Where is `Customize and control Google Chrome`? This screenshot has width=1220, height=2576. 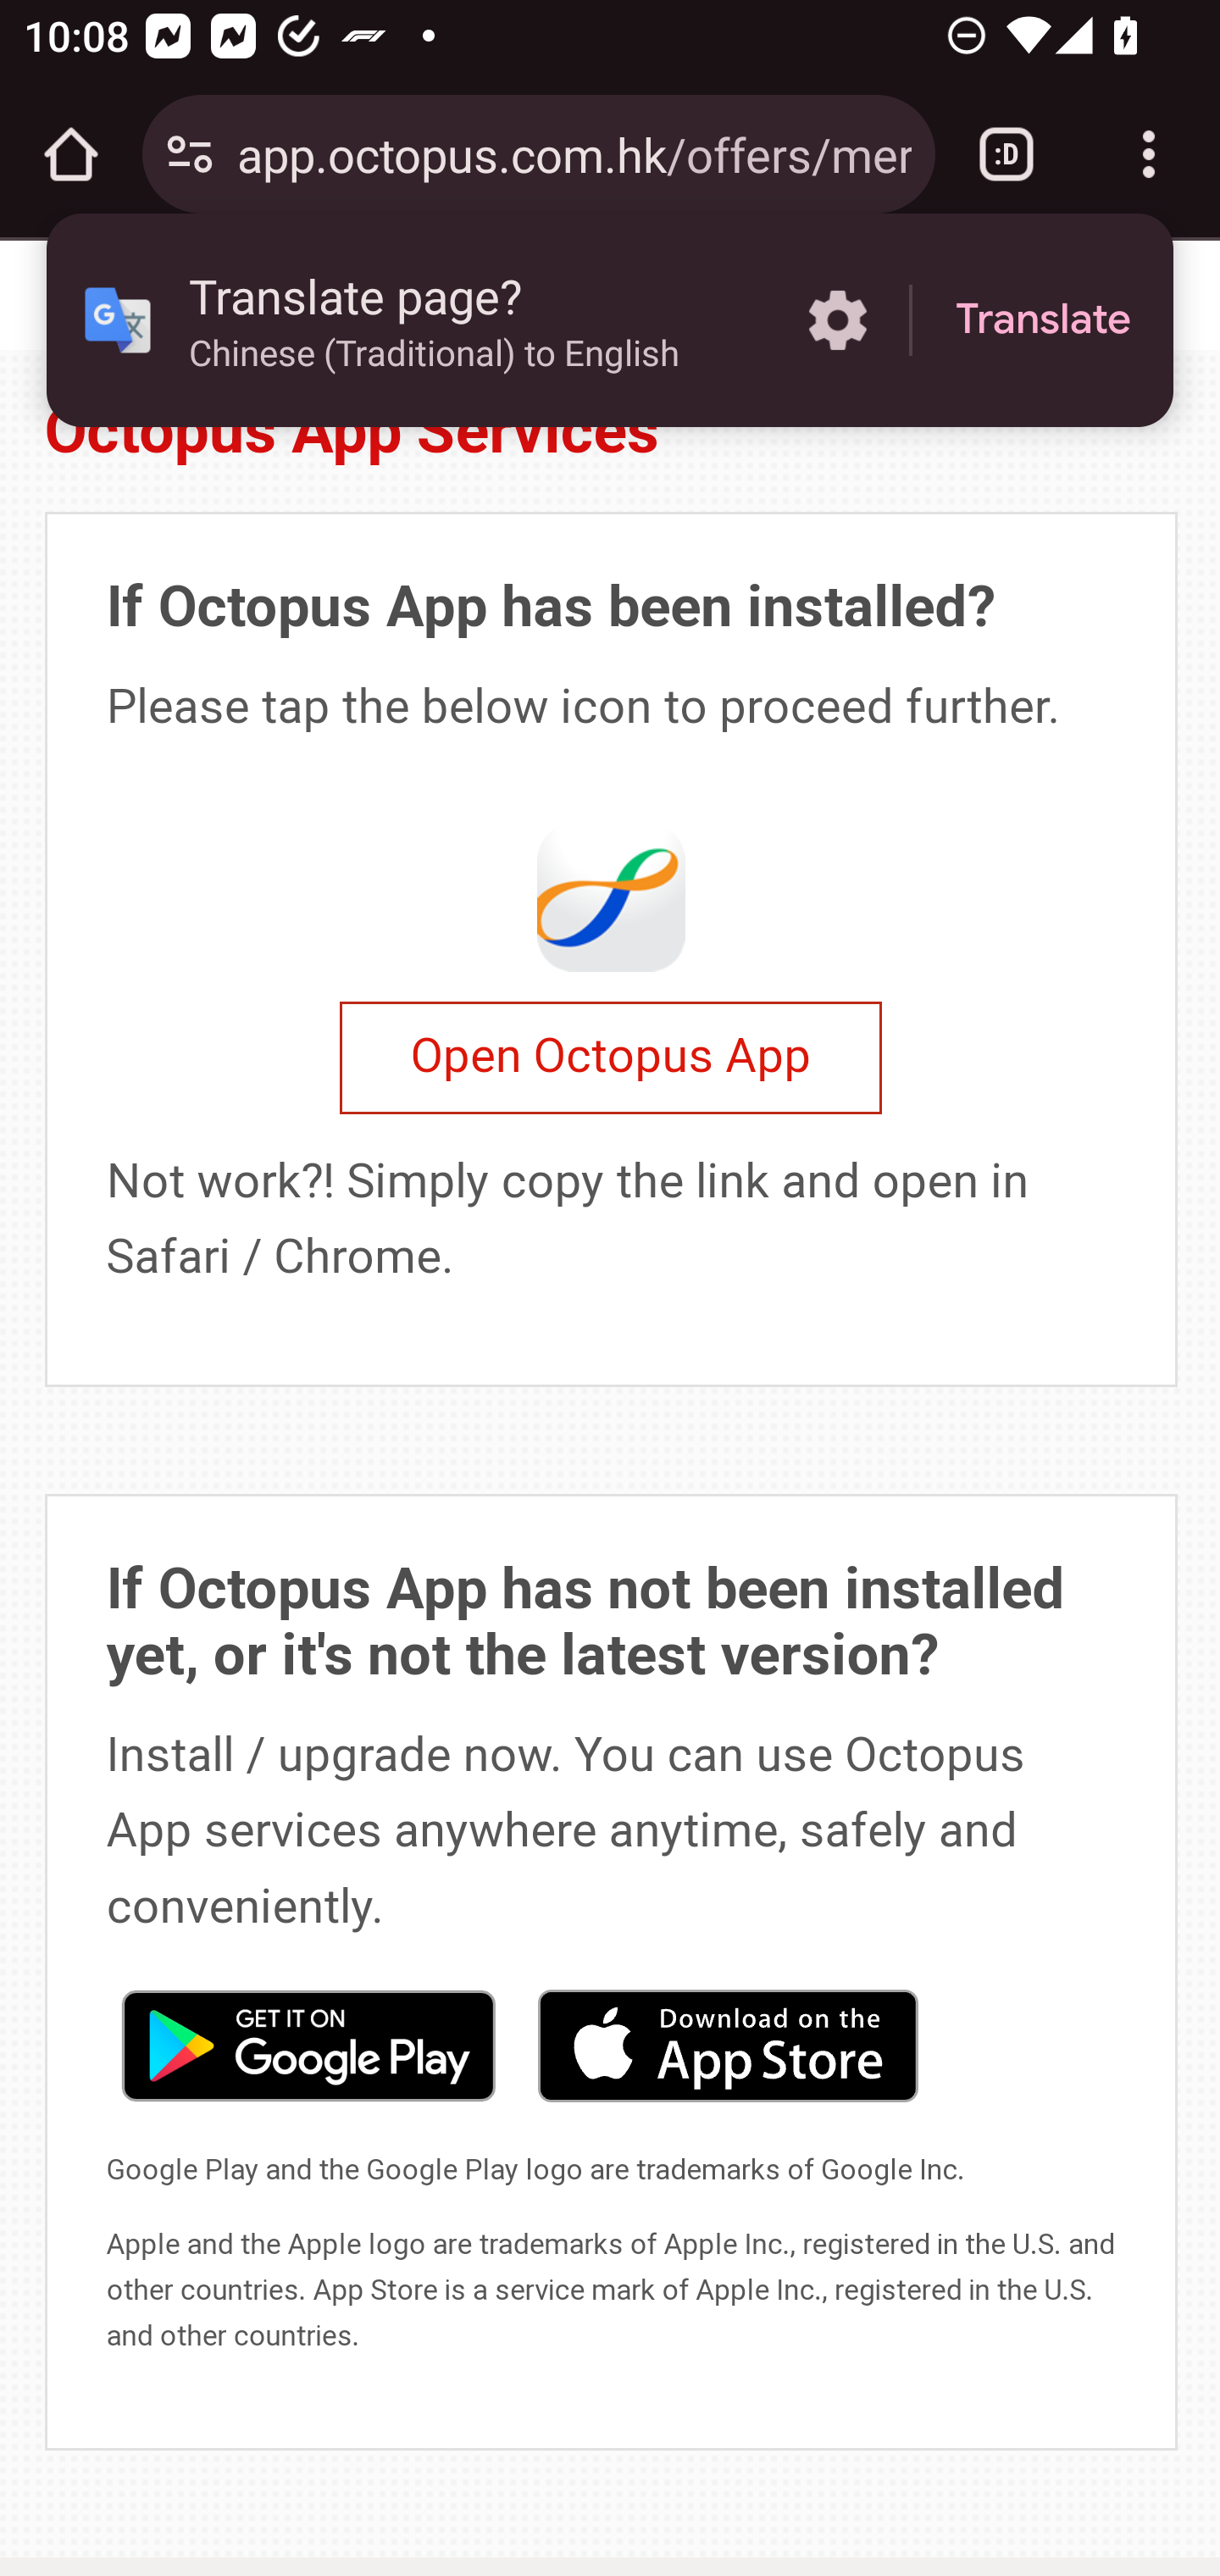
Customize and control Google Chrome is located at coordinates (1149, 154).